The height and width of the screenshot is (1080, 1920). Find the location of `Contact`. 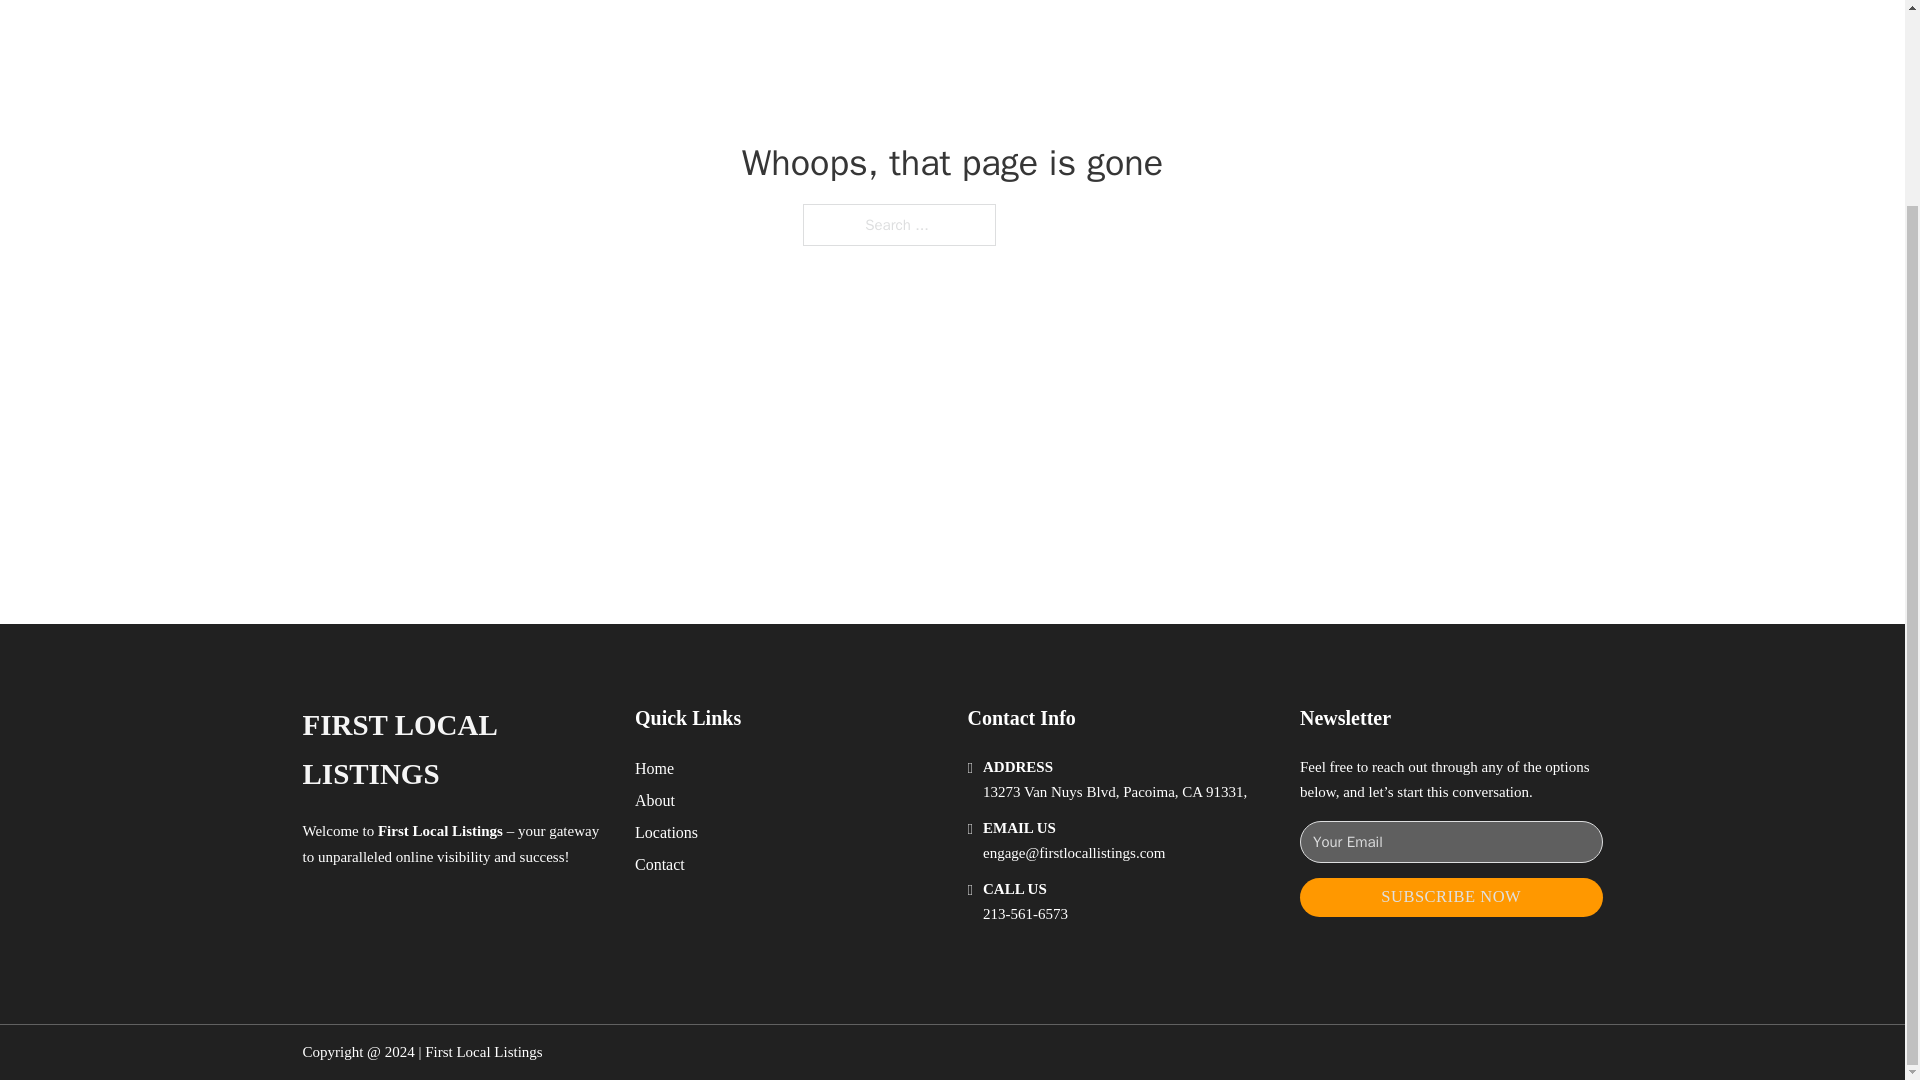

Contact is located at coordinates (660, 864).